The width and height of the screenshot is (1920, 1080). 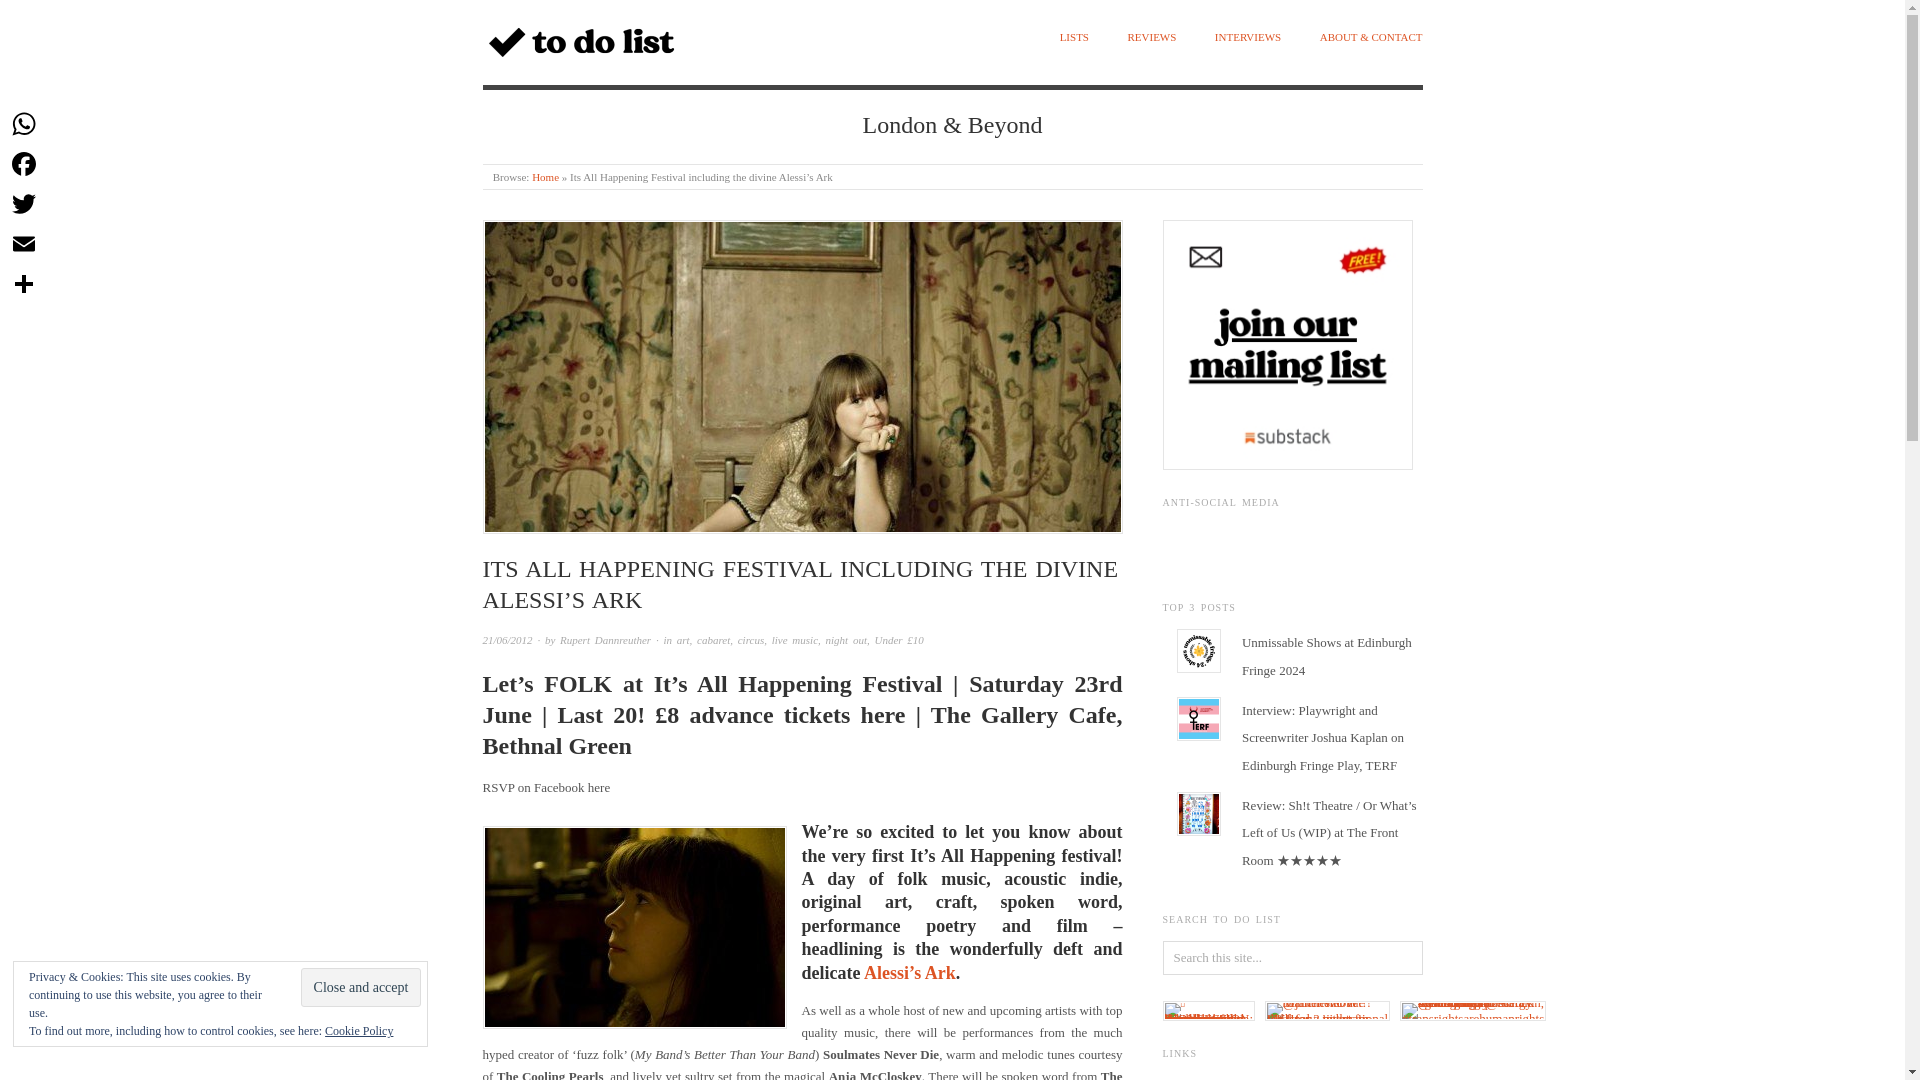 I want to click on Posts by Rupert Dannreuther, so click(x=605, y=639).